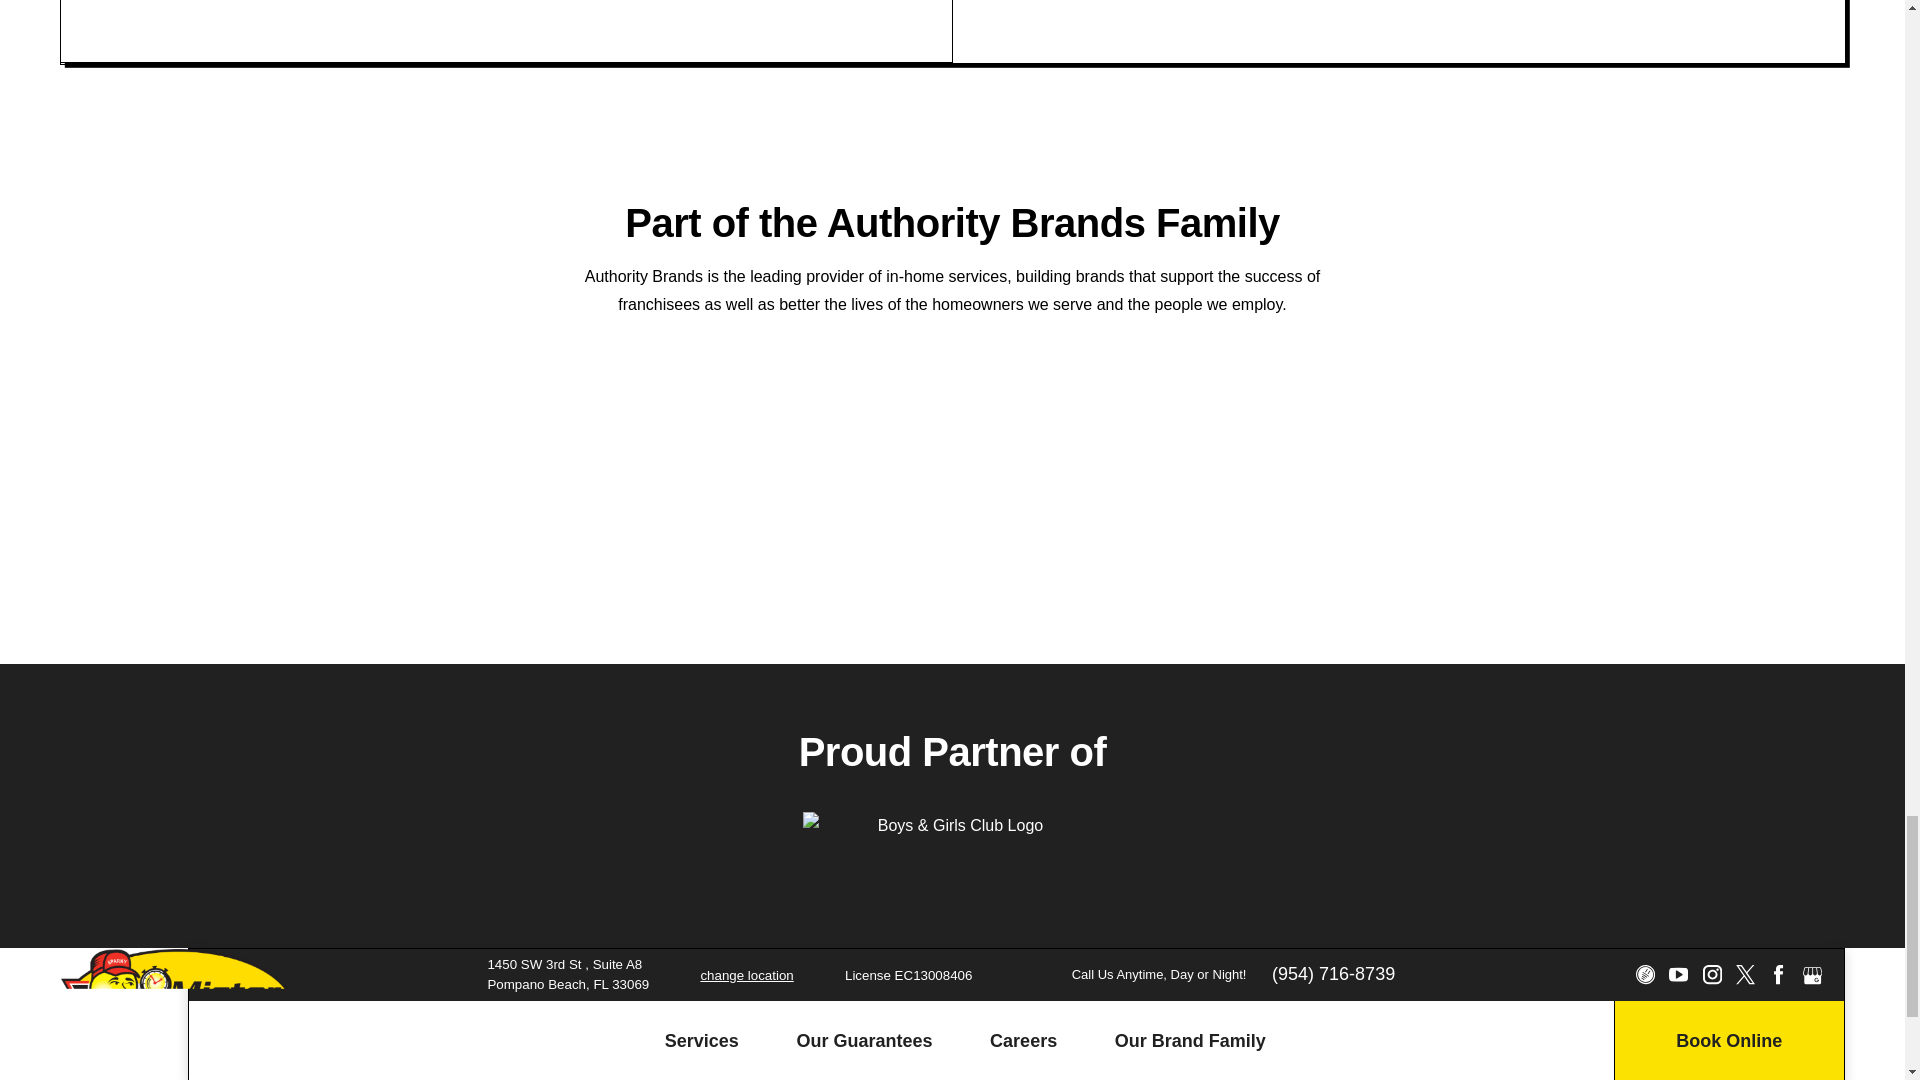  I want to click on CareerPlug, so click(1645, 974).